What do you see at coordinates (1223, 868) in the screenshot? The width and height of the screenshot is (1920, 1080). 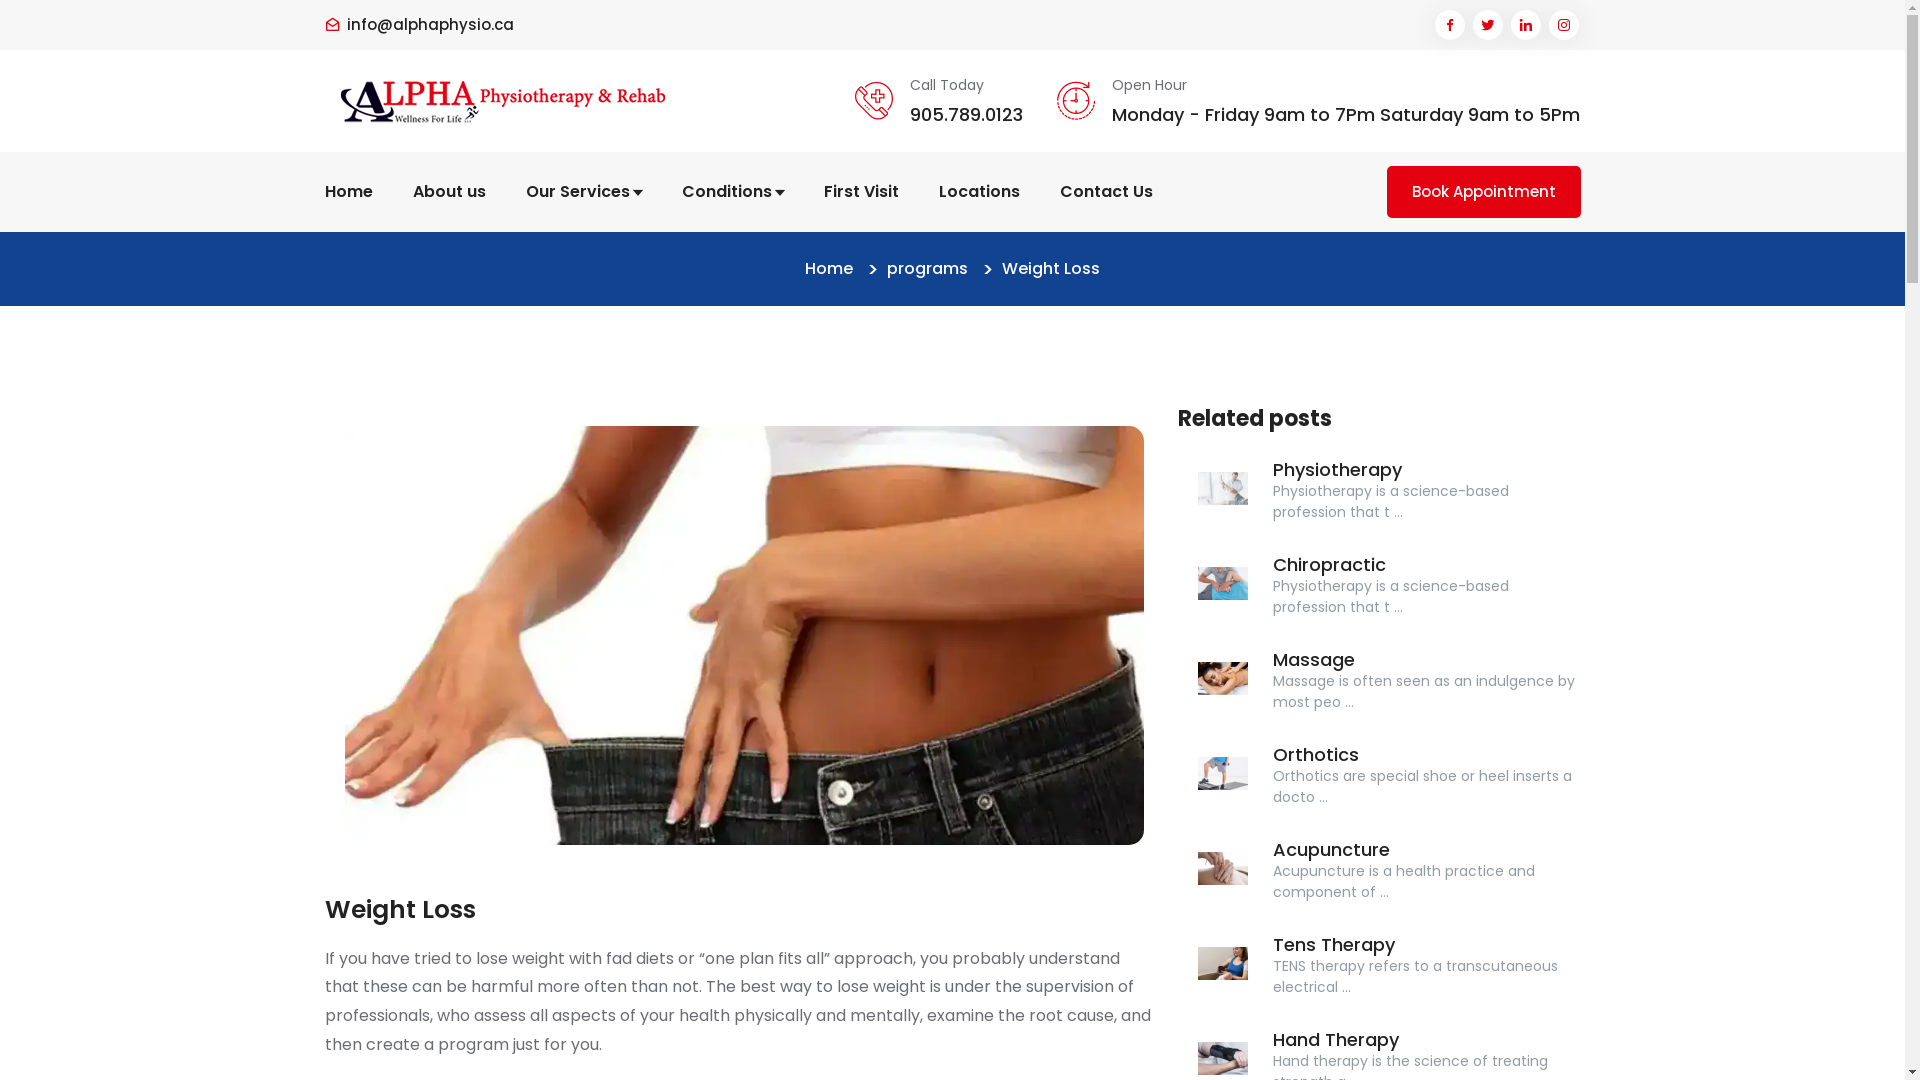 I see `Acupuncture` at bounding box center [1223, 868].